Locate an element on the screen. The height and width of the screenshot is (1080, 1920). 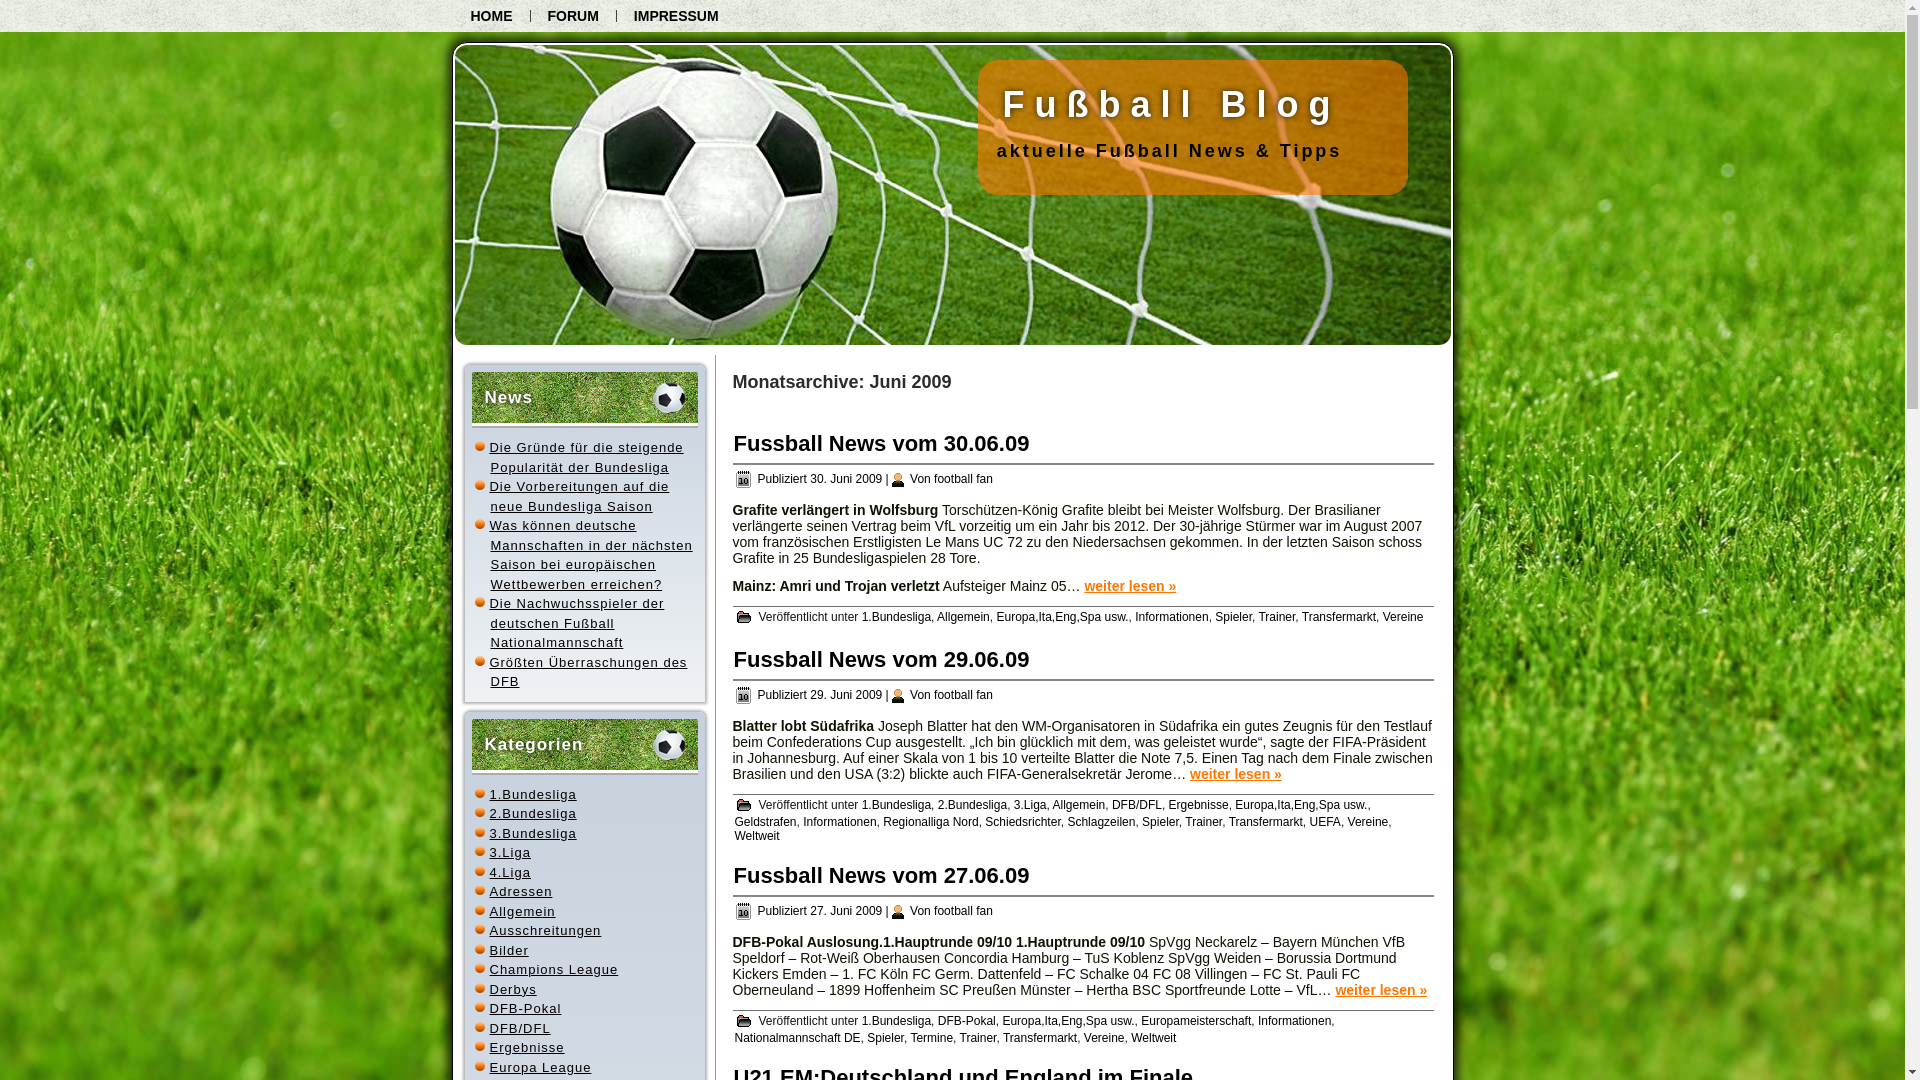
Transfermarkt is located at coordinates (1266, 822).